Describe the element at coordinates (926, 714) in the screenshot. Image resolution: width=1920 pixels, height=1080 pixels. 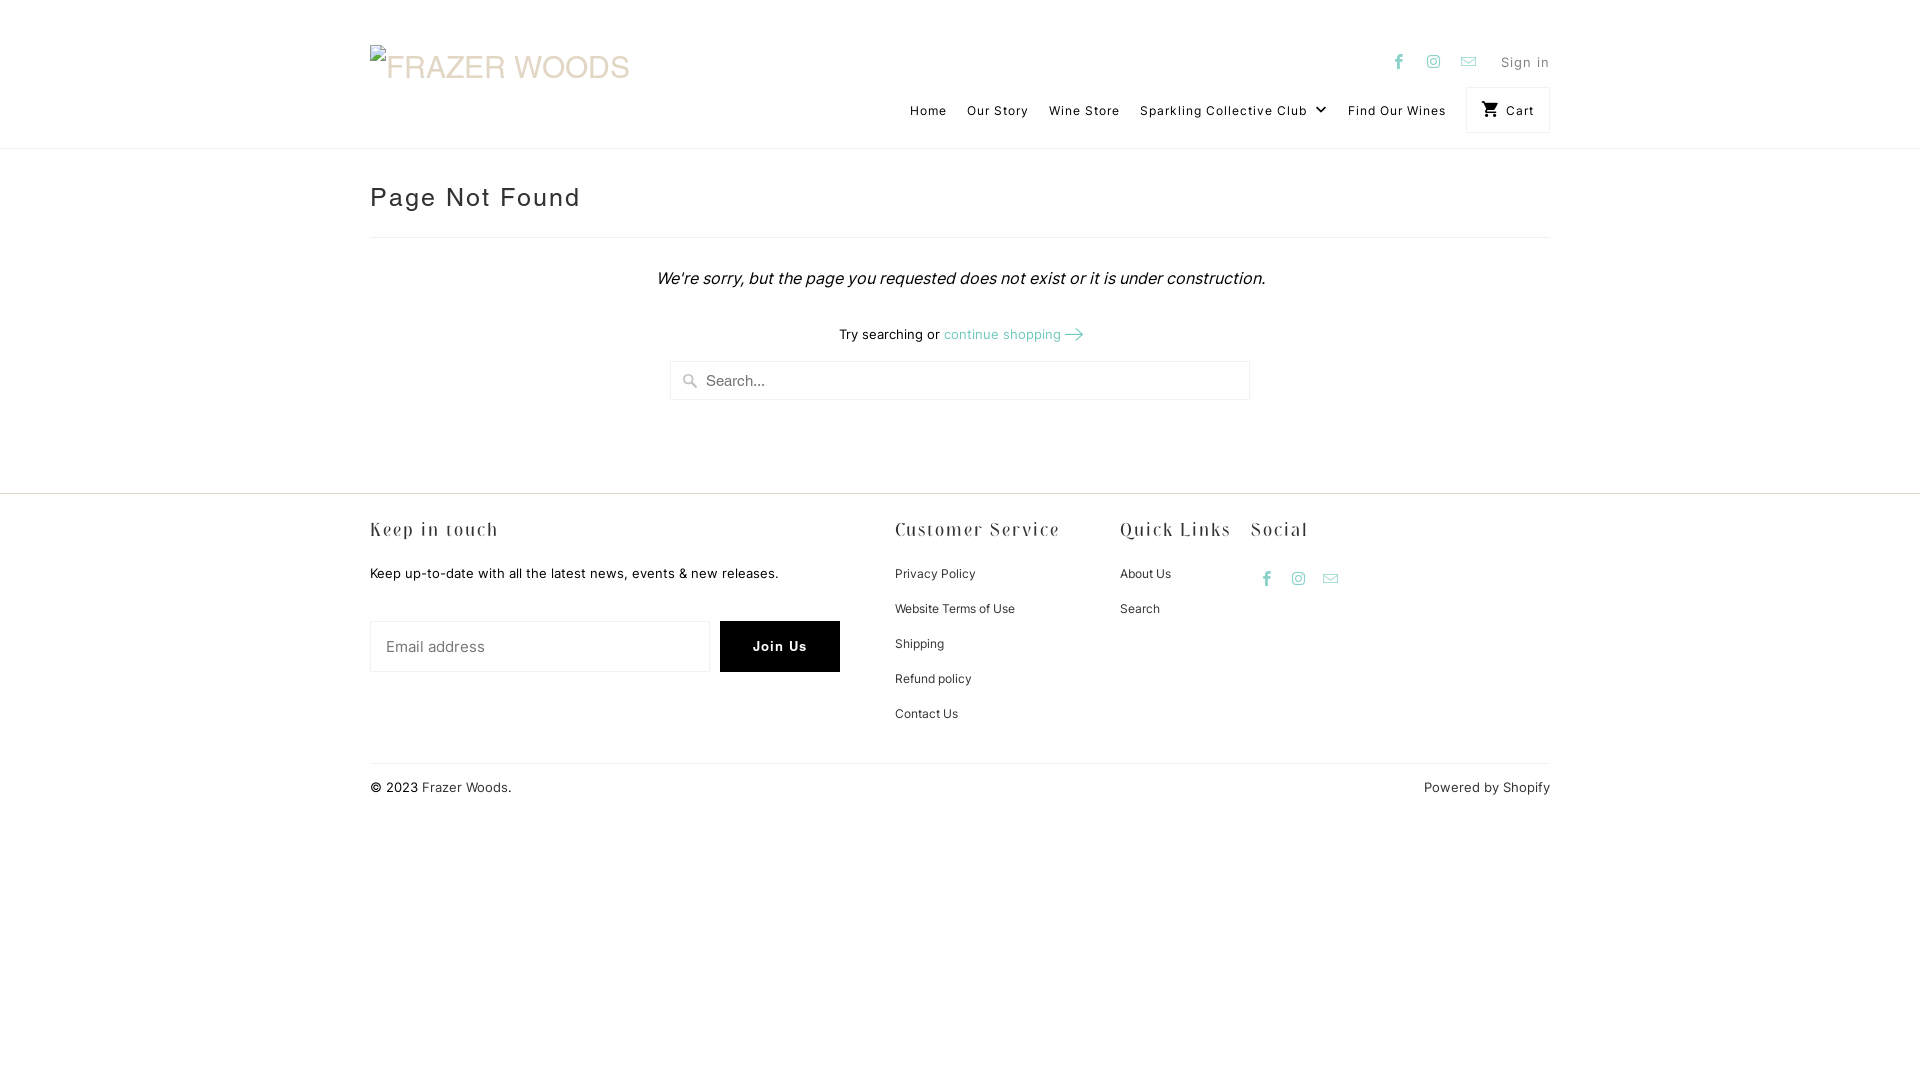
I see `Contact Us` at that location.